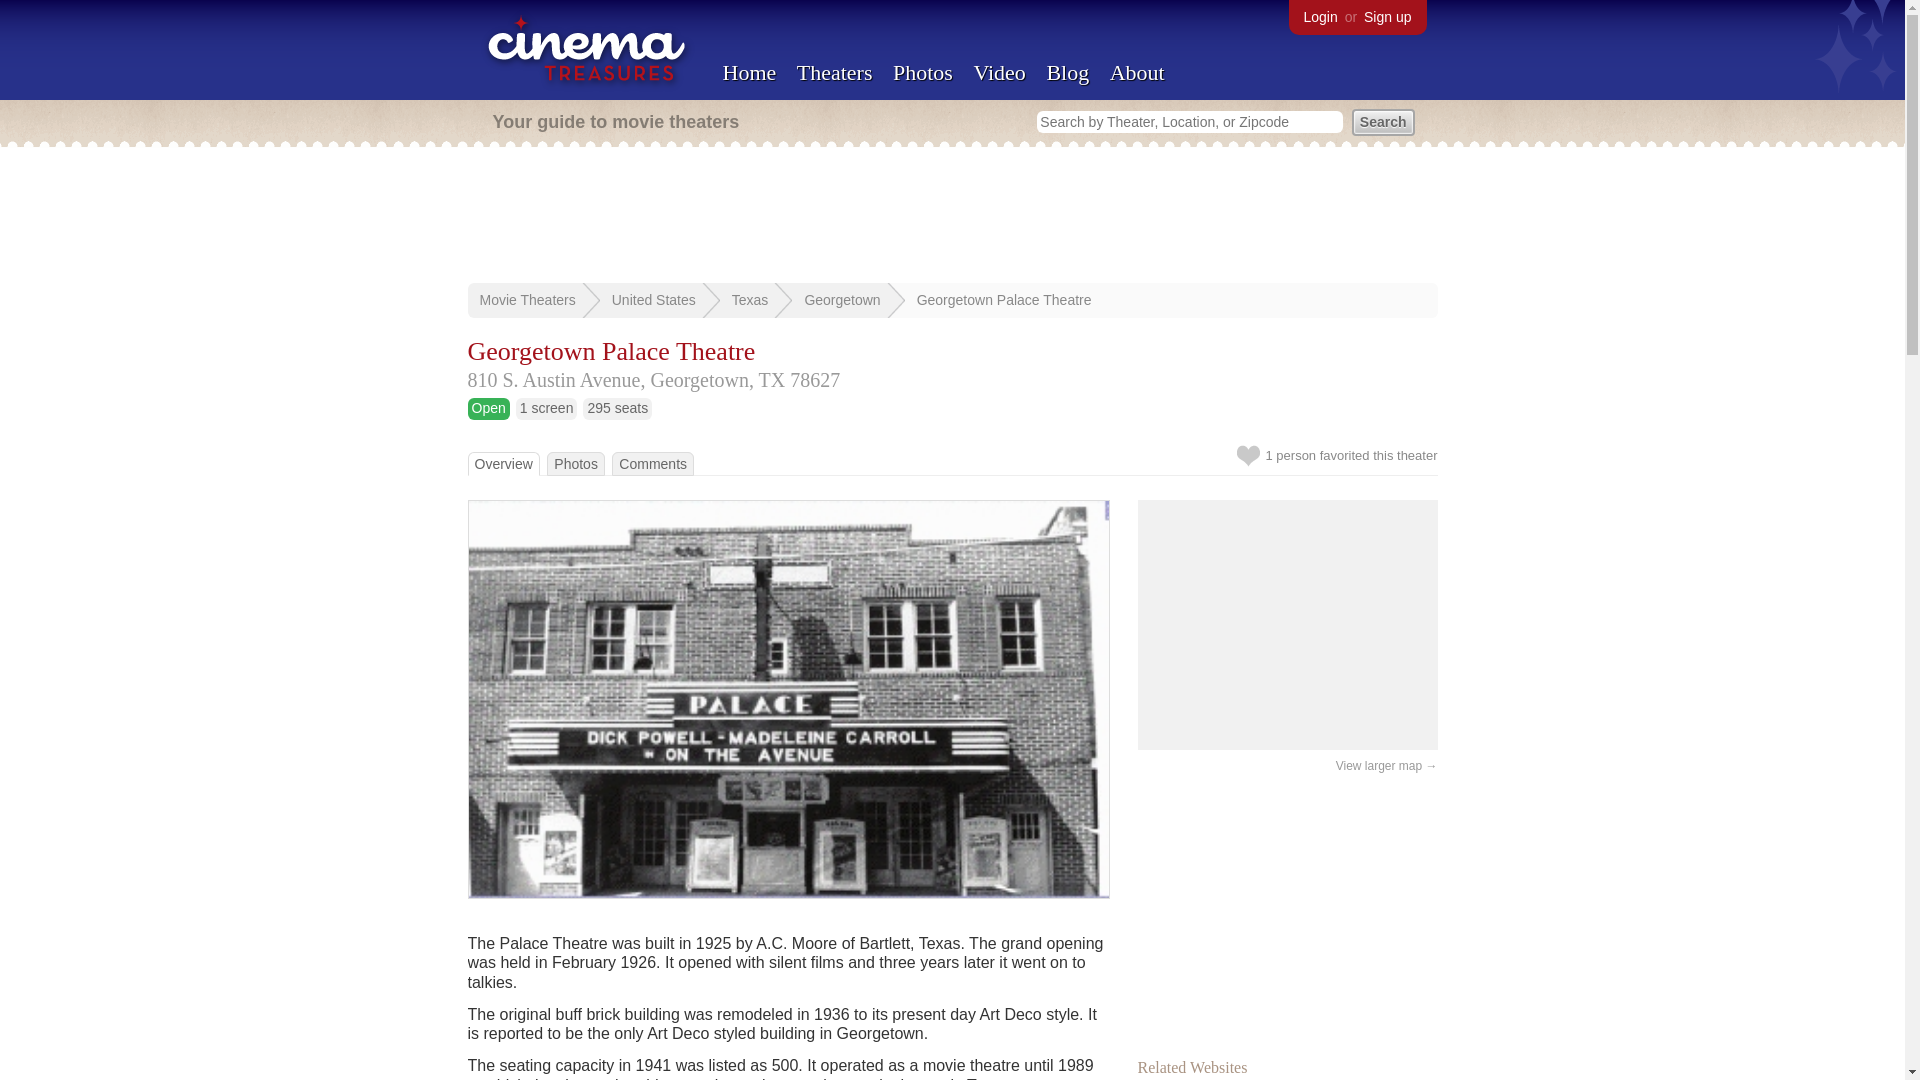  I want to click on Advertisement, so click(953, 216).